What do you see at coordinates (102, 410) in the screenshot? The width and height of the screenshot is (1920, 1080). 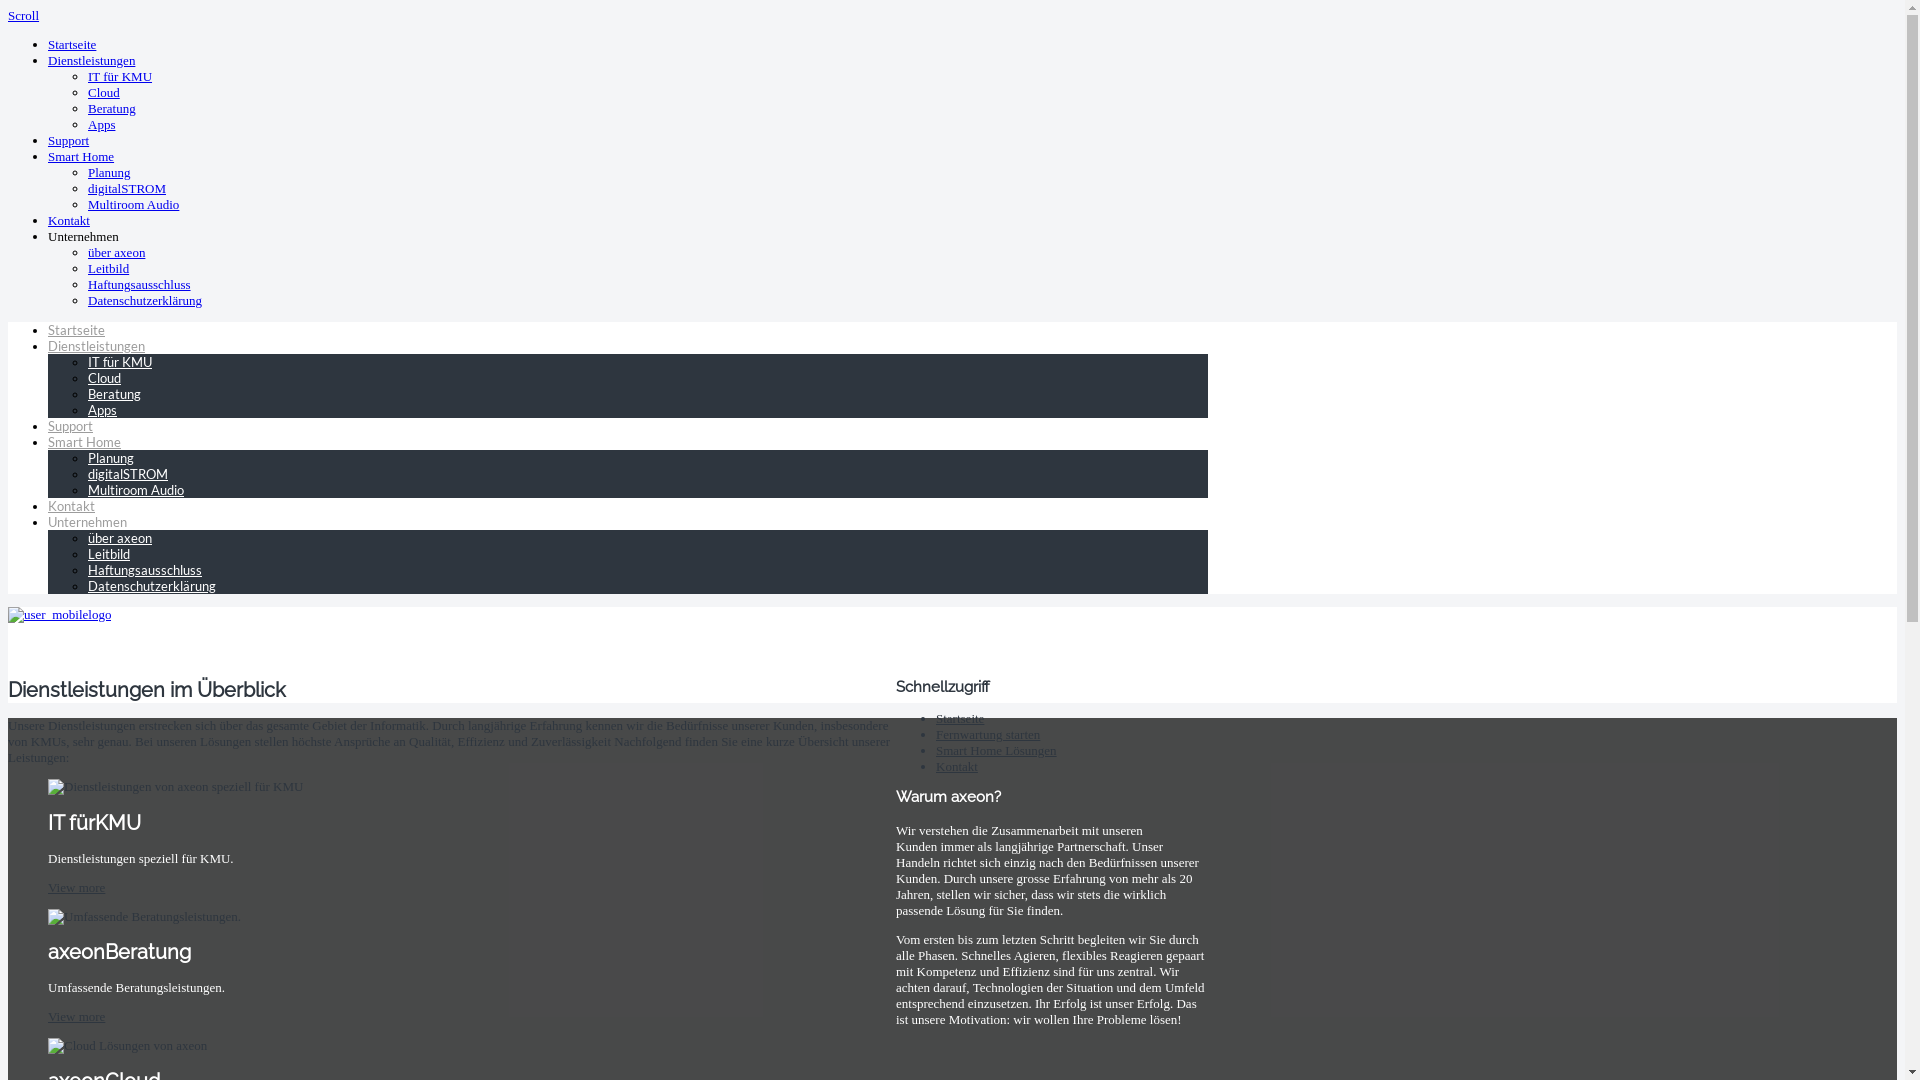 I see `Apps` at bounding box center [102, 410].